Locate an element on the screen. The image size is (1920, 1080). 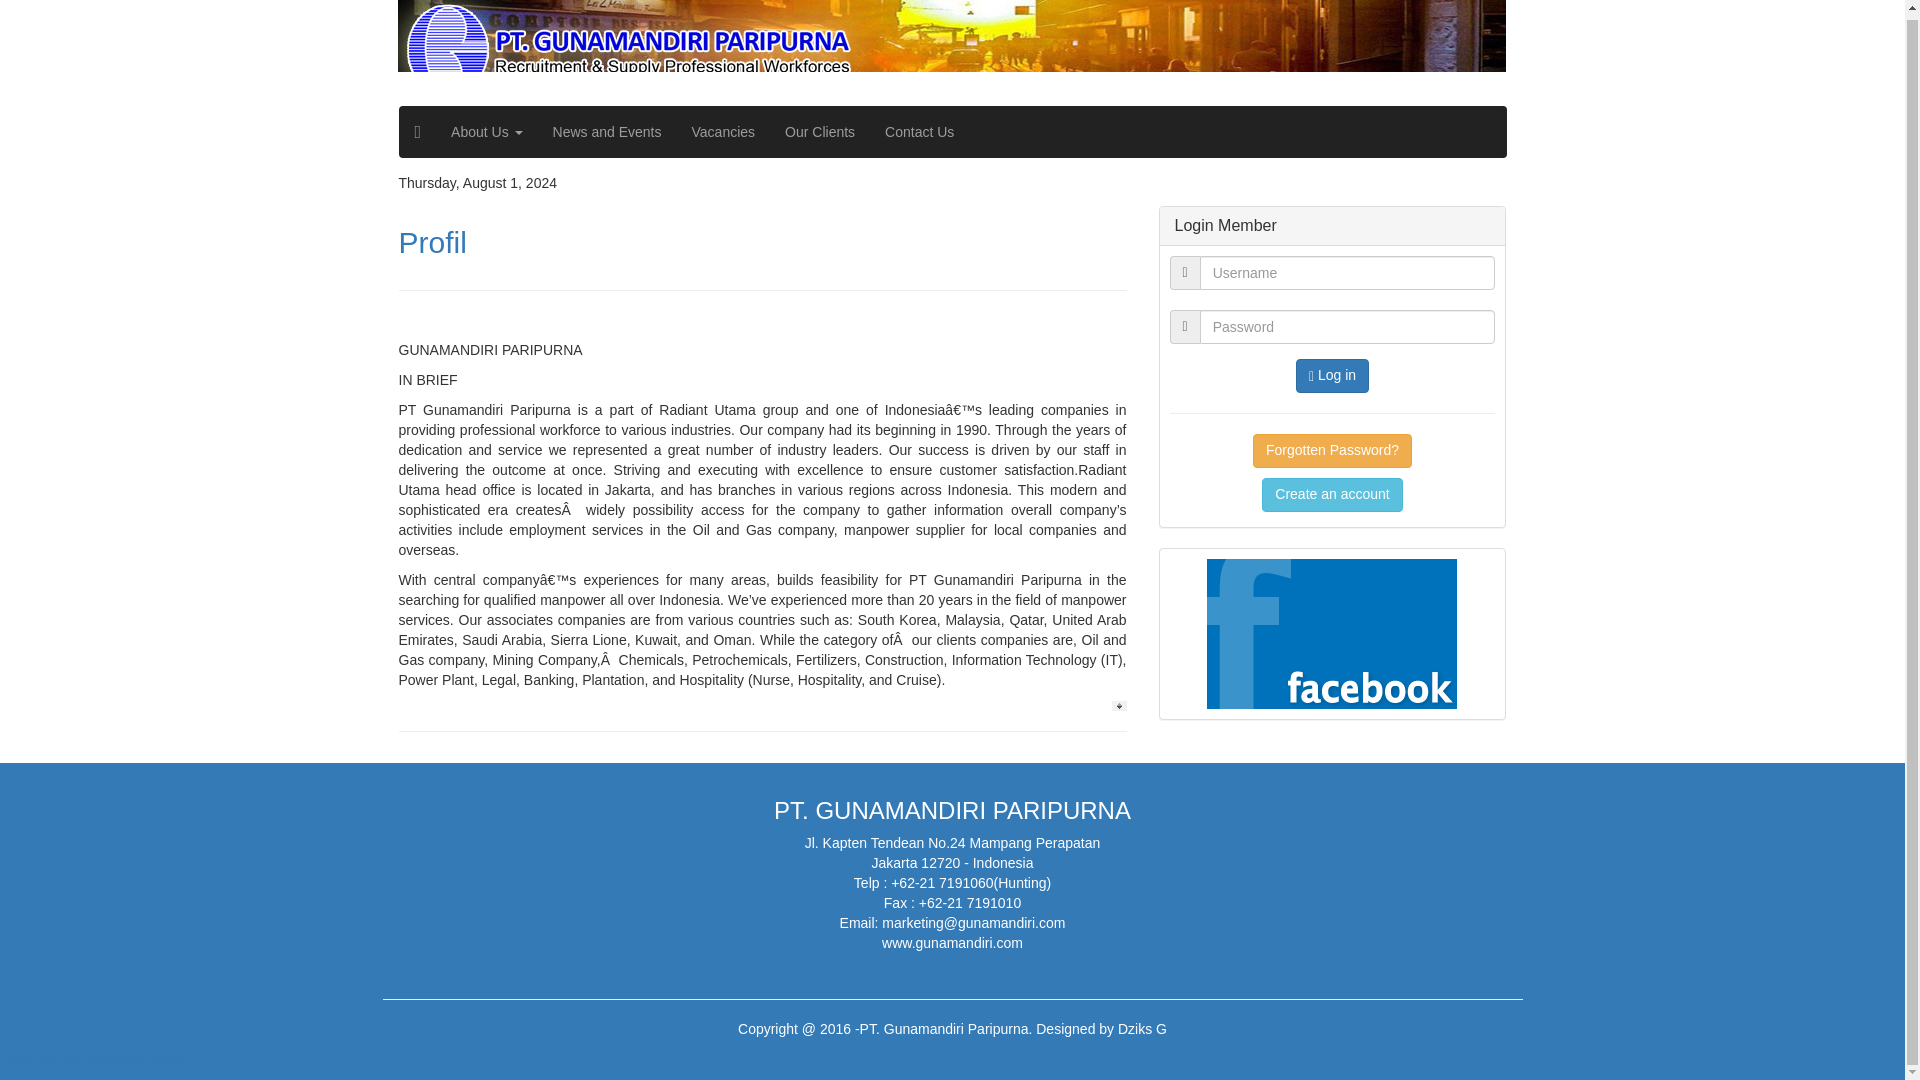
Contact Us is located at coordinates (919, 131).